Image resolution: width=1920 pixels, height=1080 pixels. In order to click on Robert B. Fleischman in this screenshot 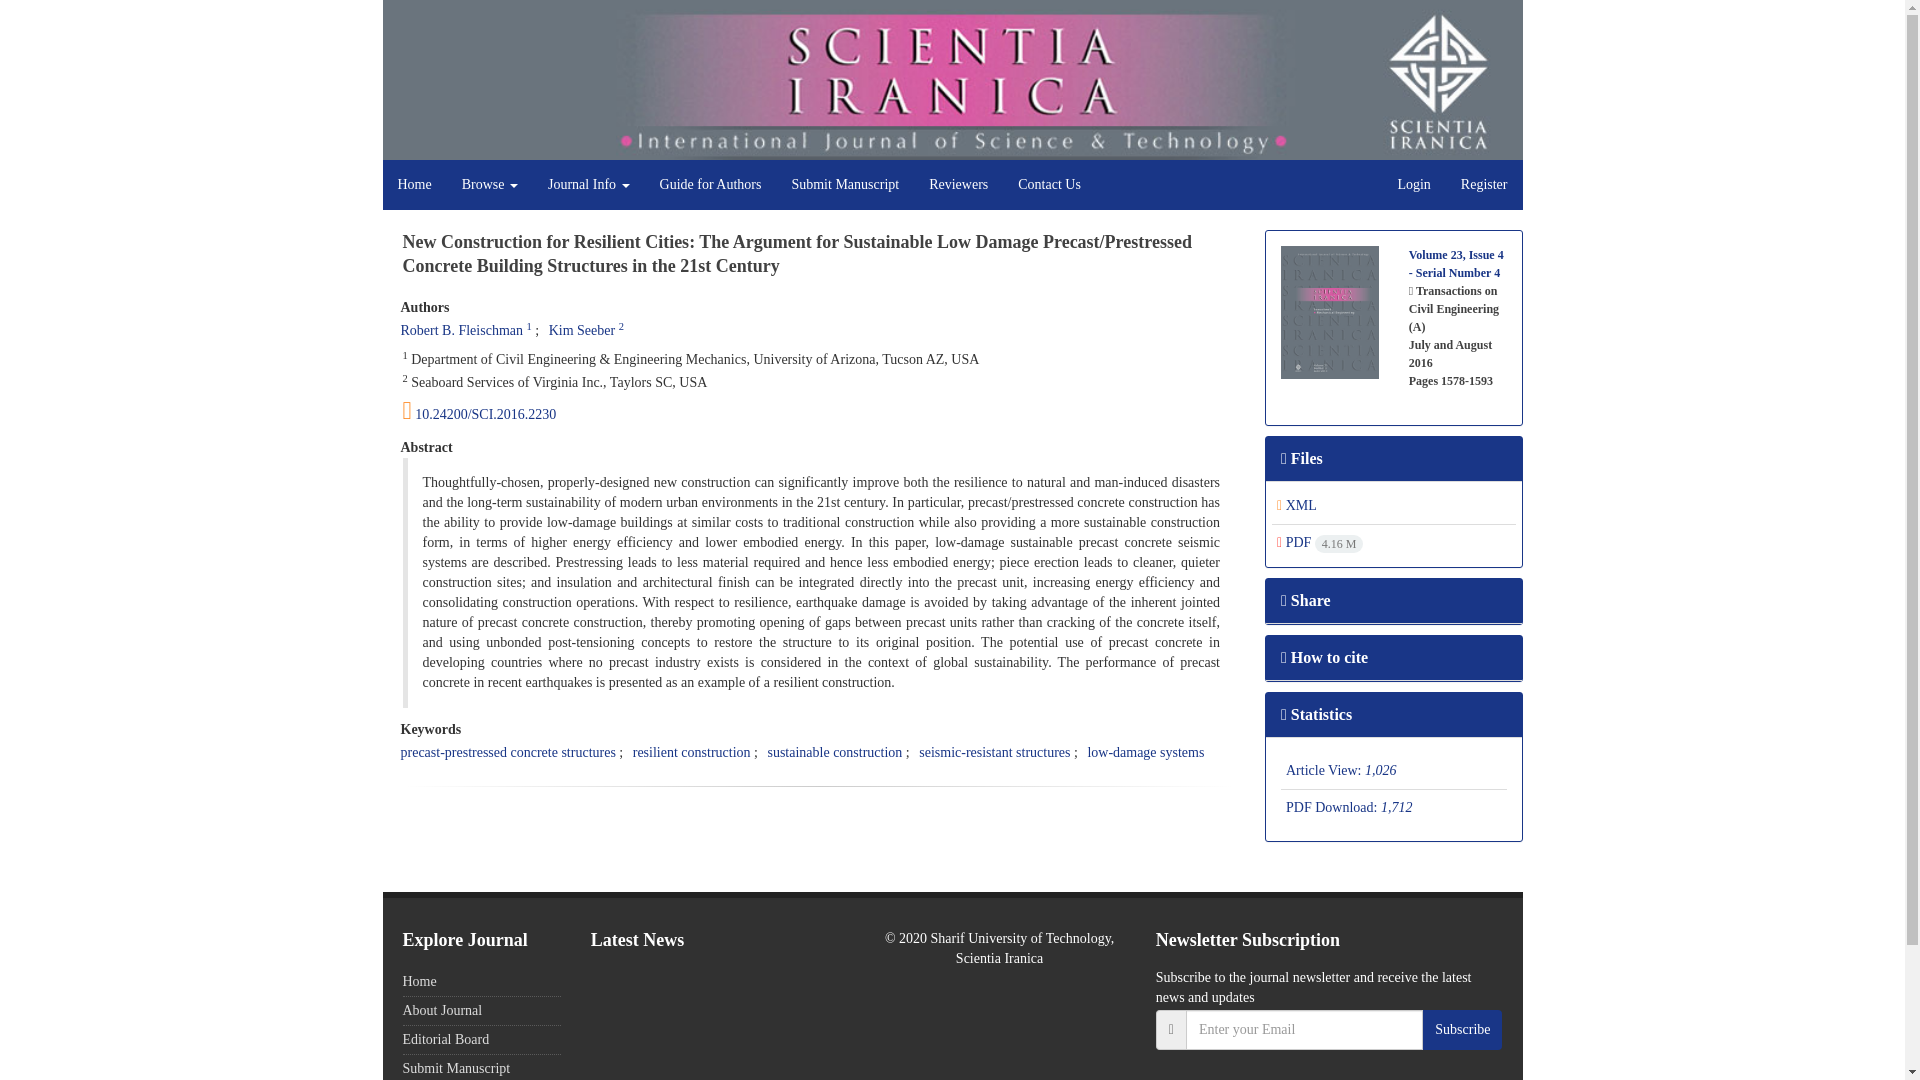, I will do `click(460, 330)`.